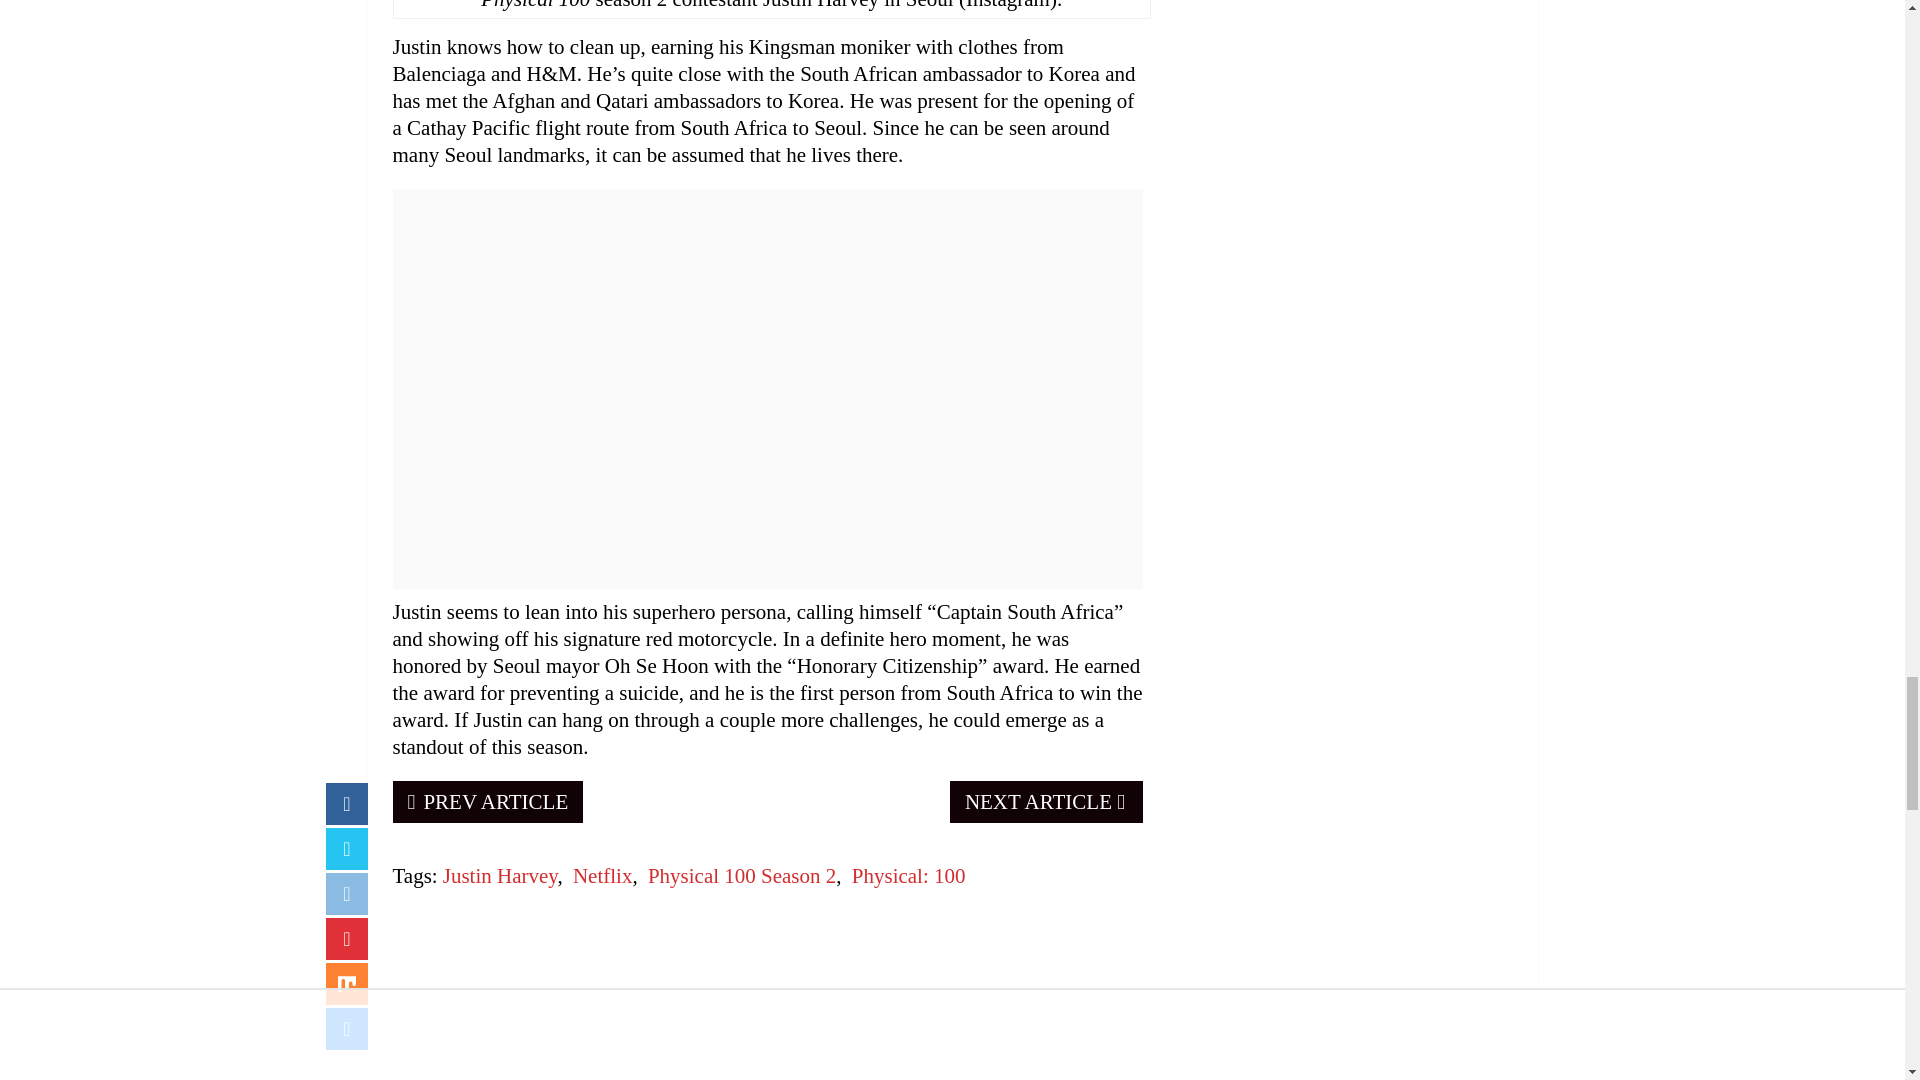 The image size is (1920, 1080). I want to click on Physical 100 Season 2, so click(742, 876).